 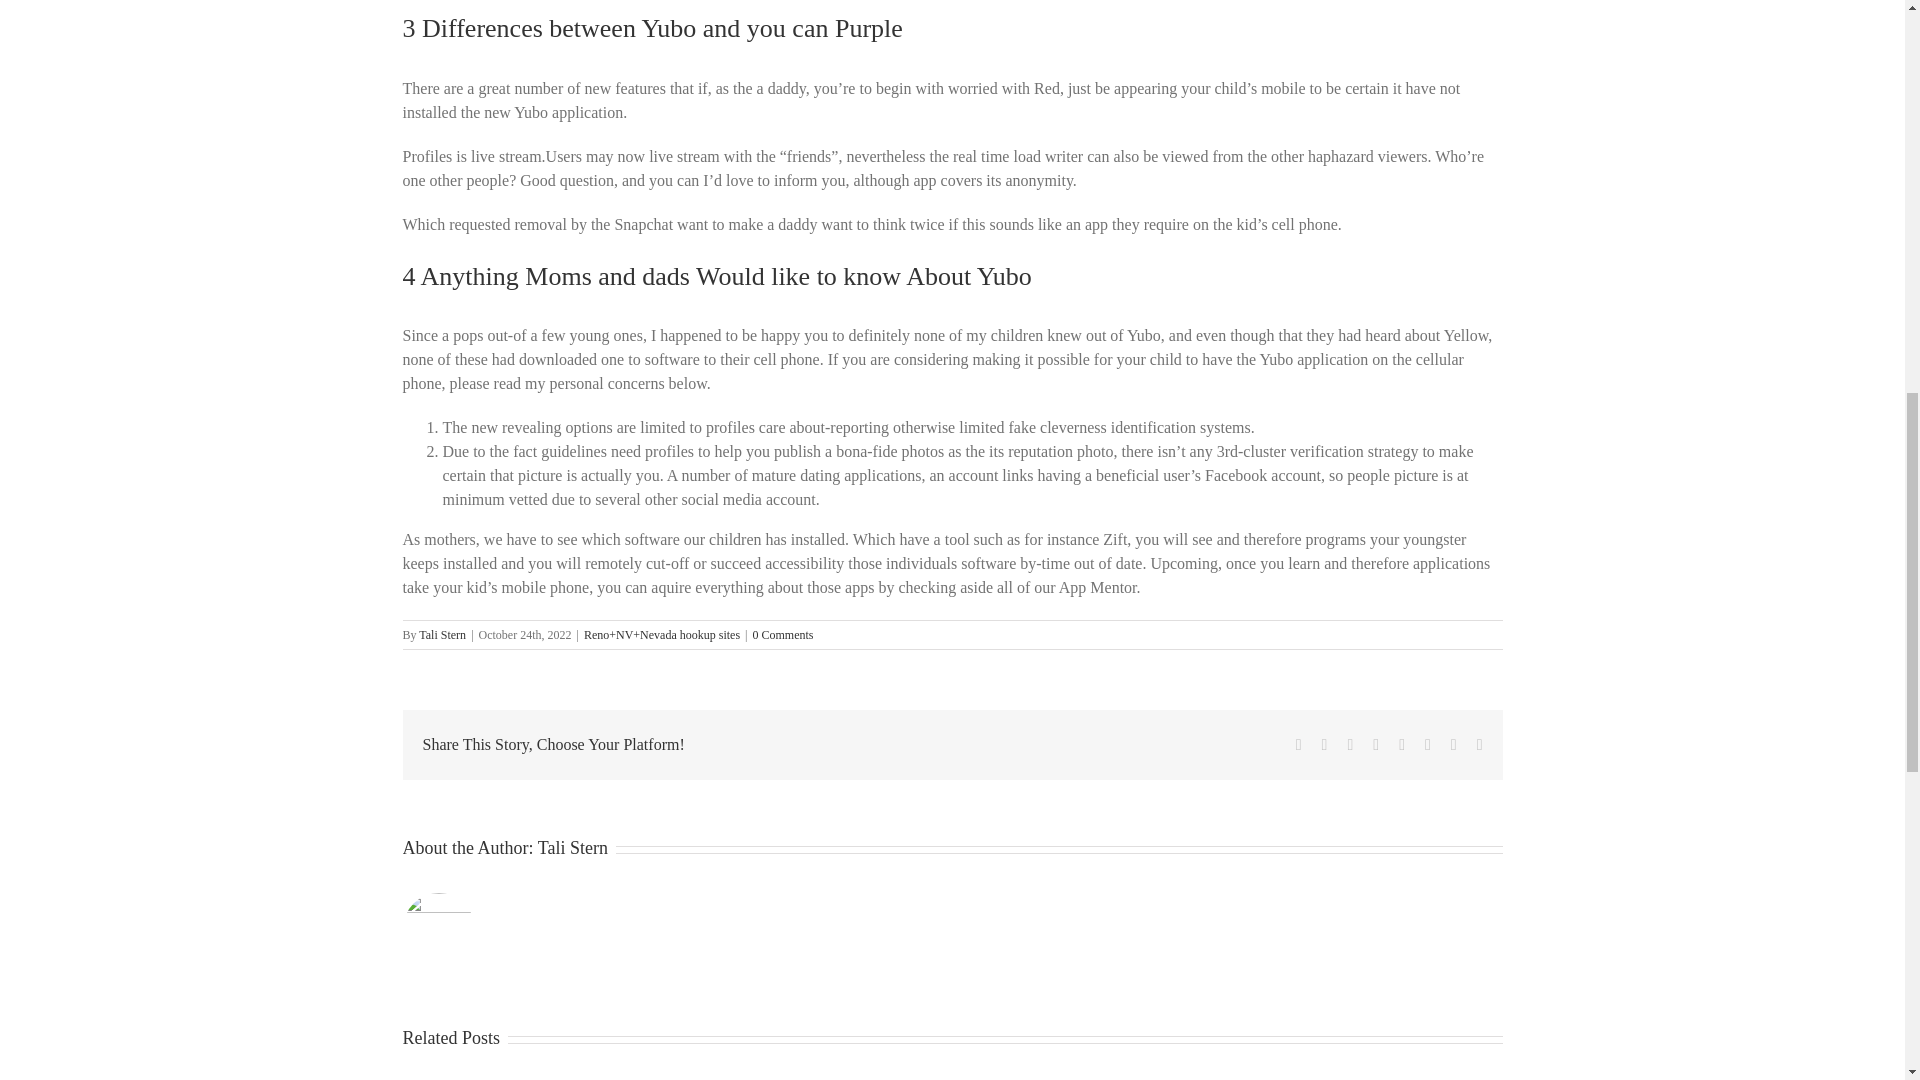 What do you see at coordinates (572, 848) in the screenshot?
I see `Tali Stern` at bounding box center [572, 848].